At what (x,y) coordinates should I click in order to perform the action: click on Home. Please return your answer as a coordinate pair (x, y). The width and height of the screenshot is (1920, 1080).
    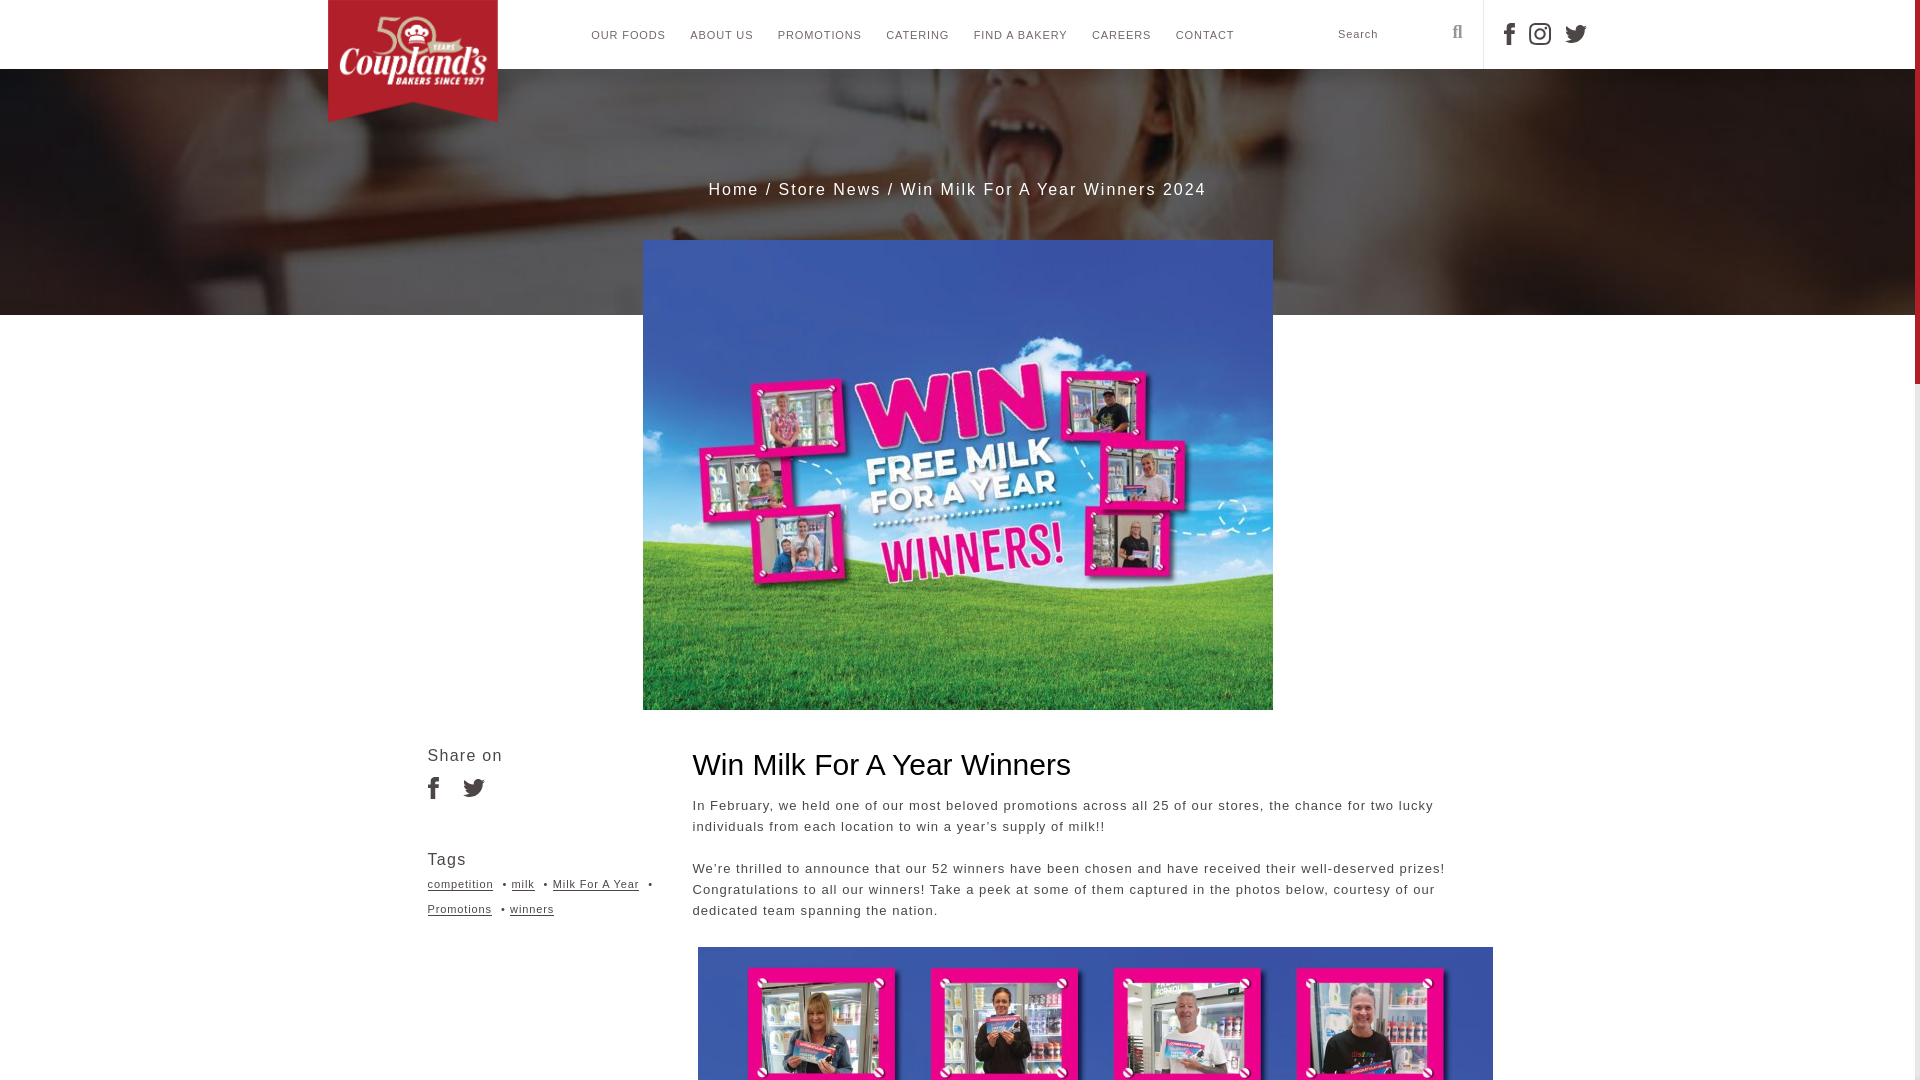
    Looking at the image, I should click on (734, 189).